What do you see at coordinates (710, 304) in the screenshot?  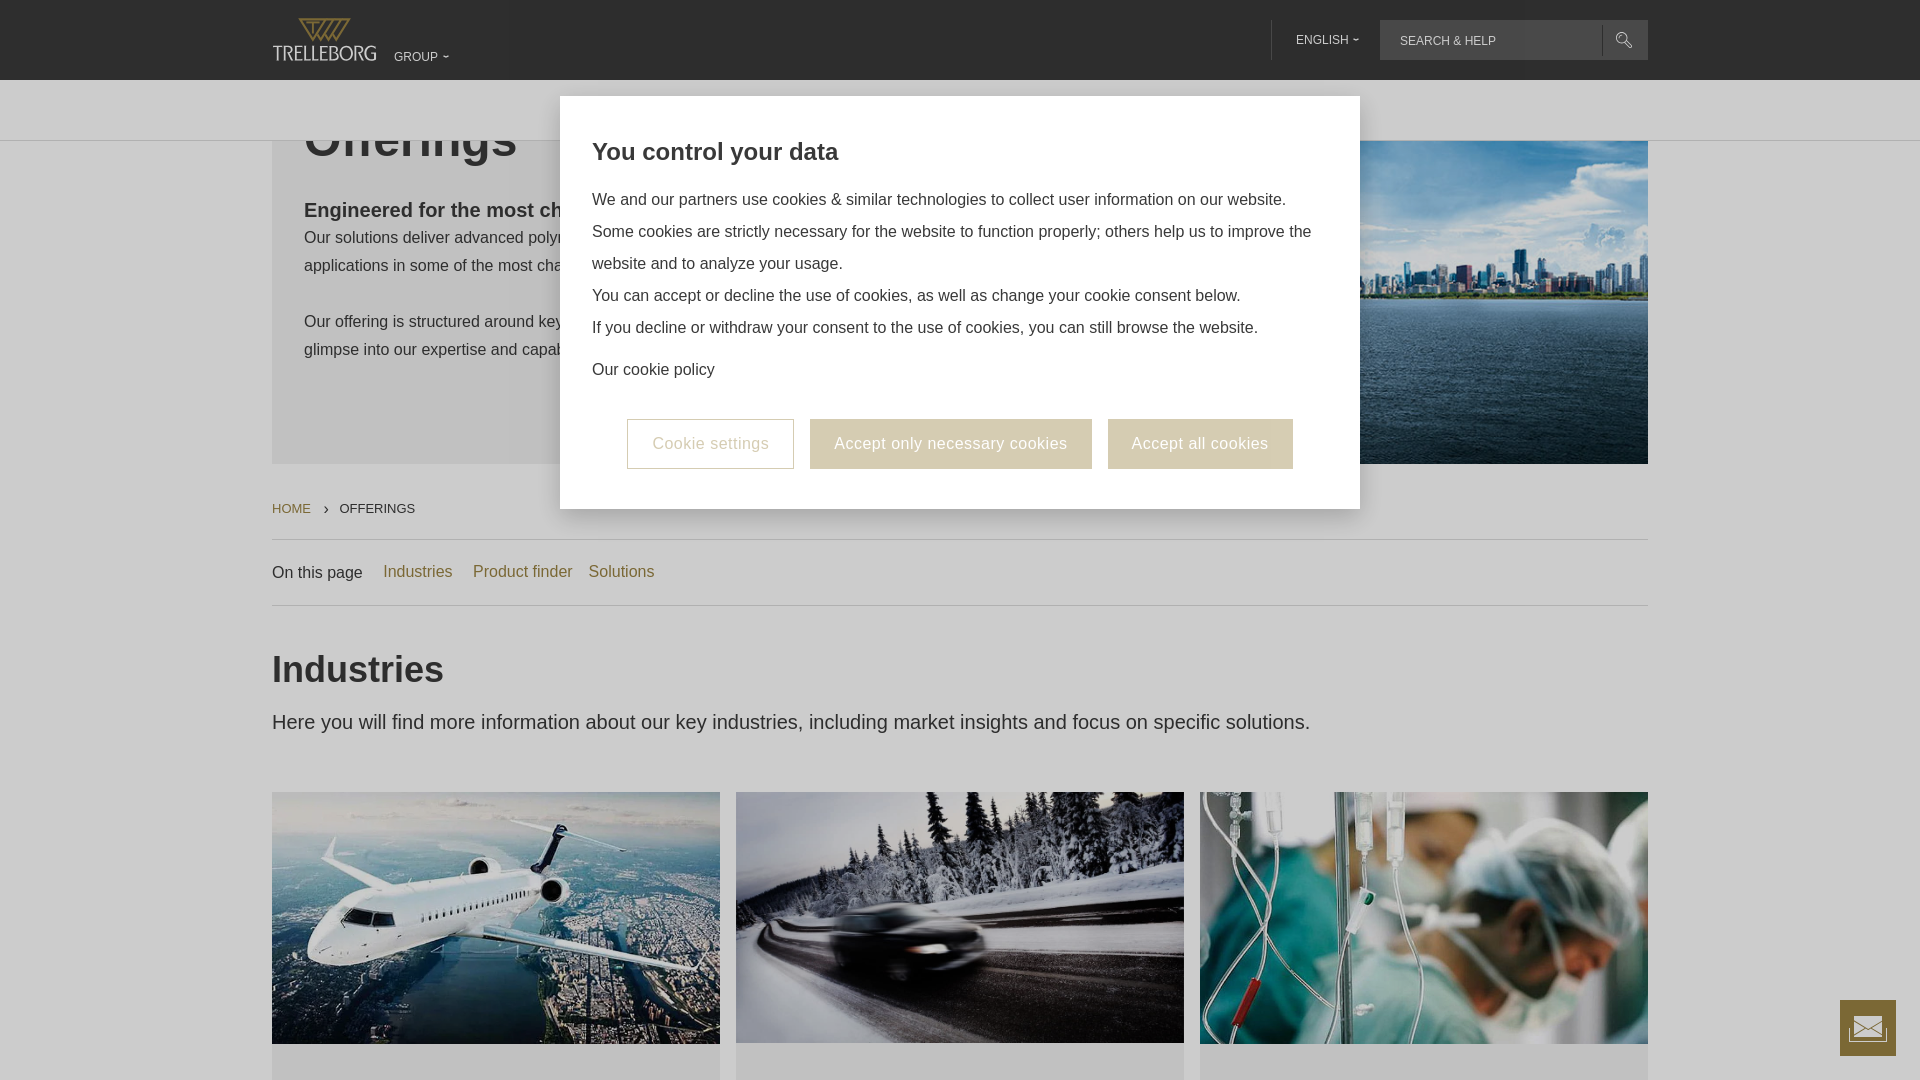 I see `Cookie settings` at bounding box center [710, 304].